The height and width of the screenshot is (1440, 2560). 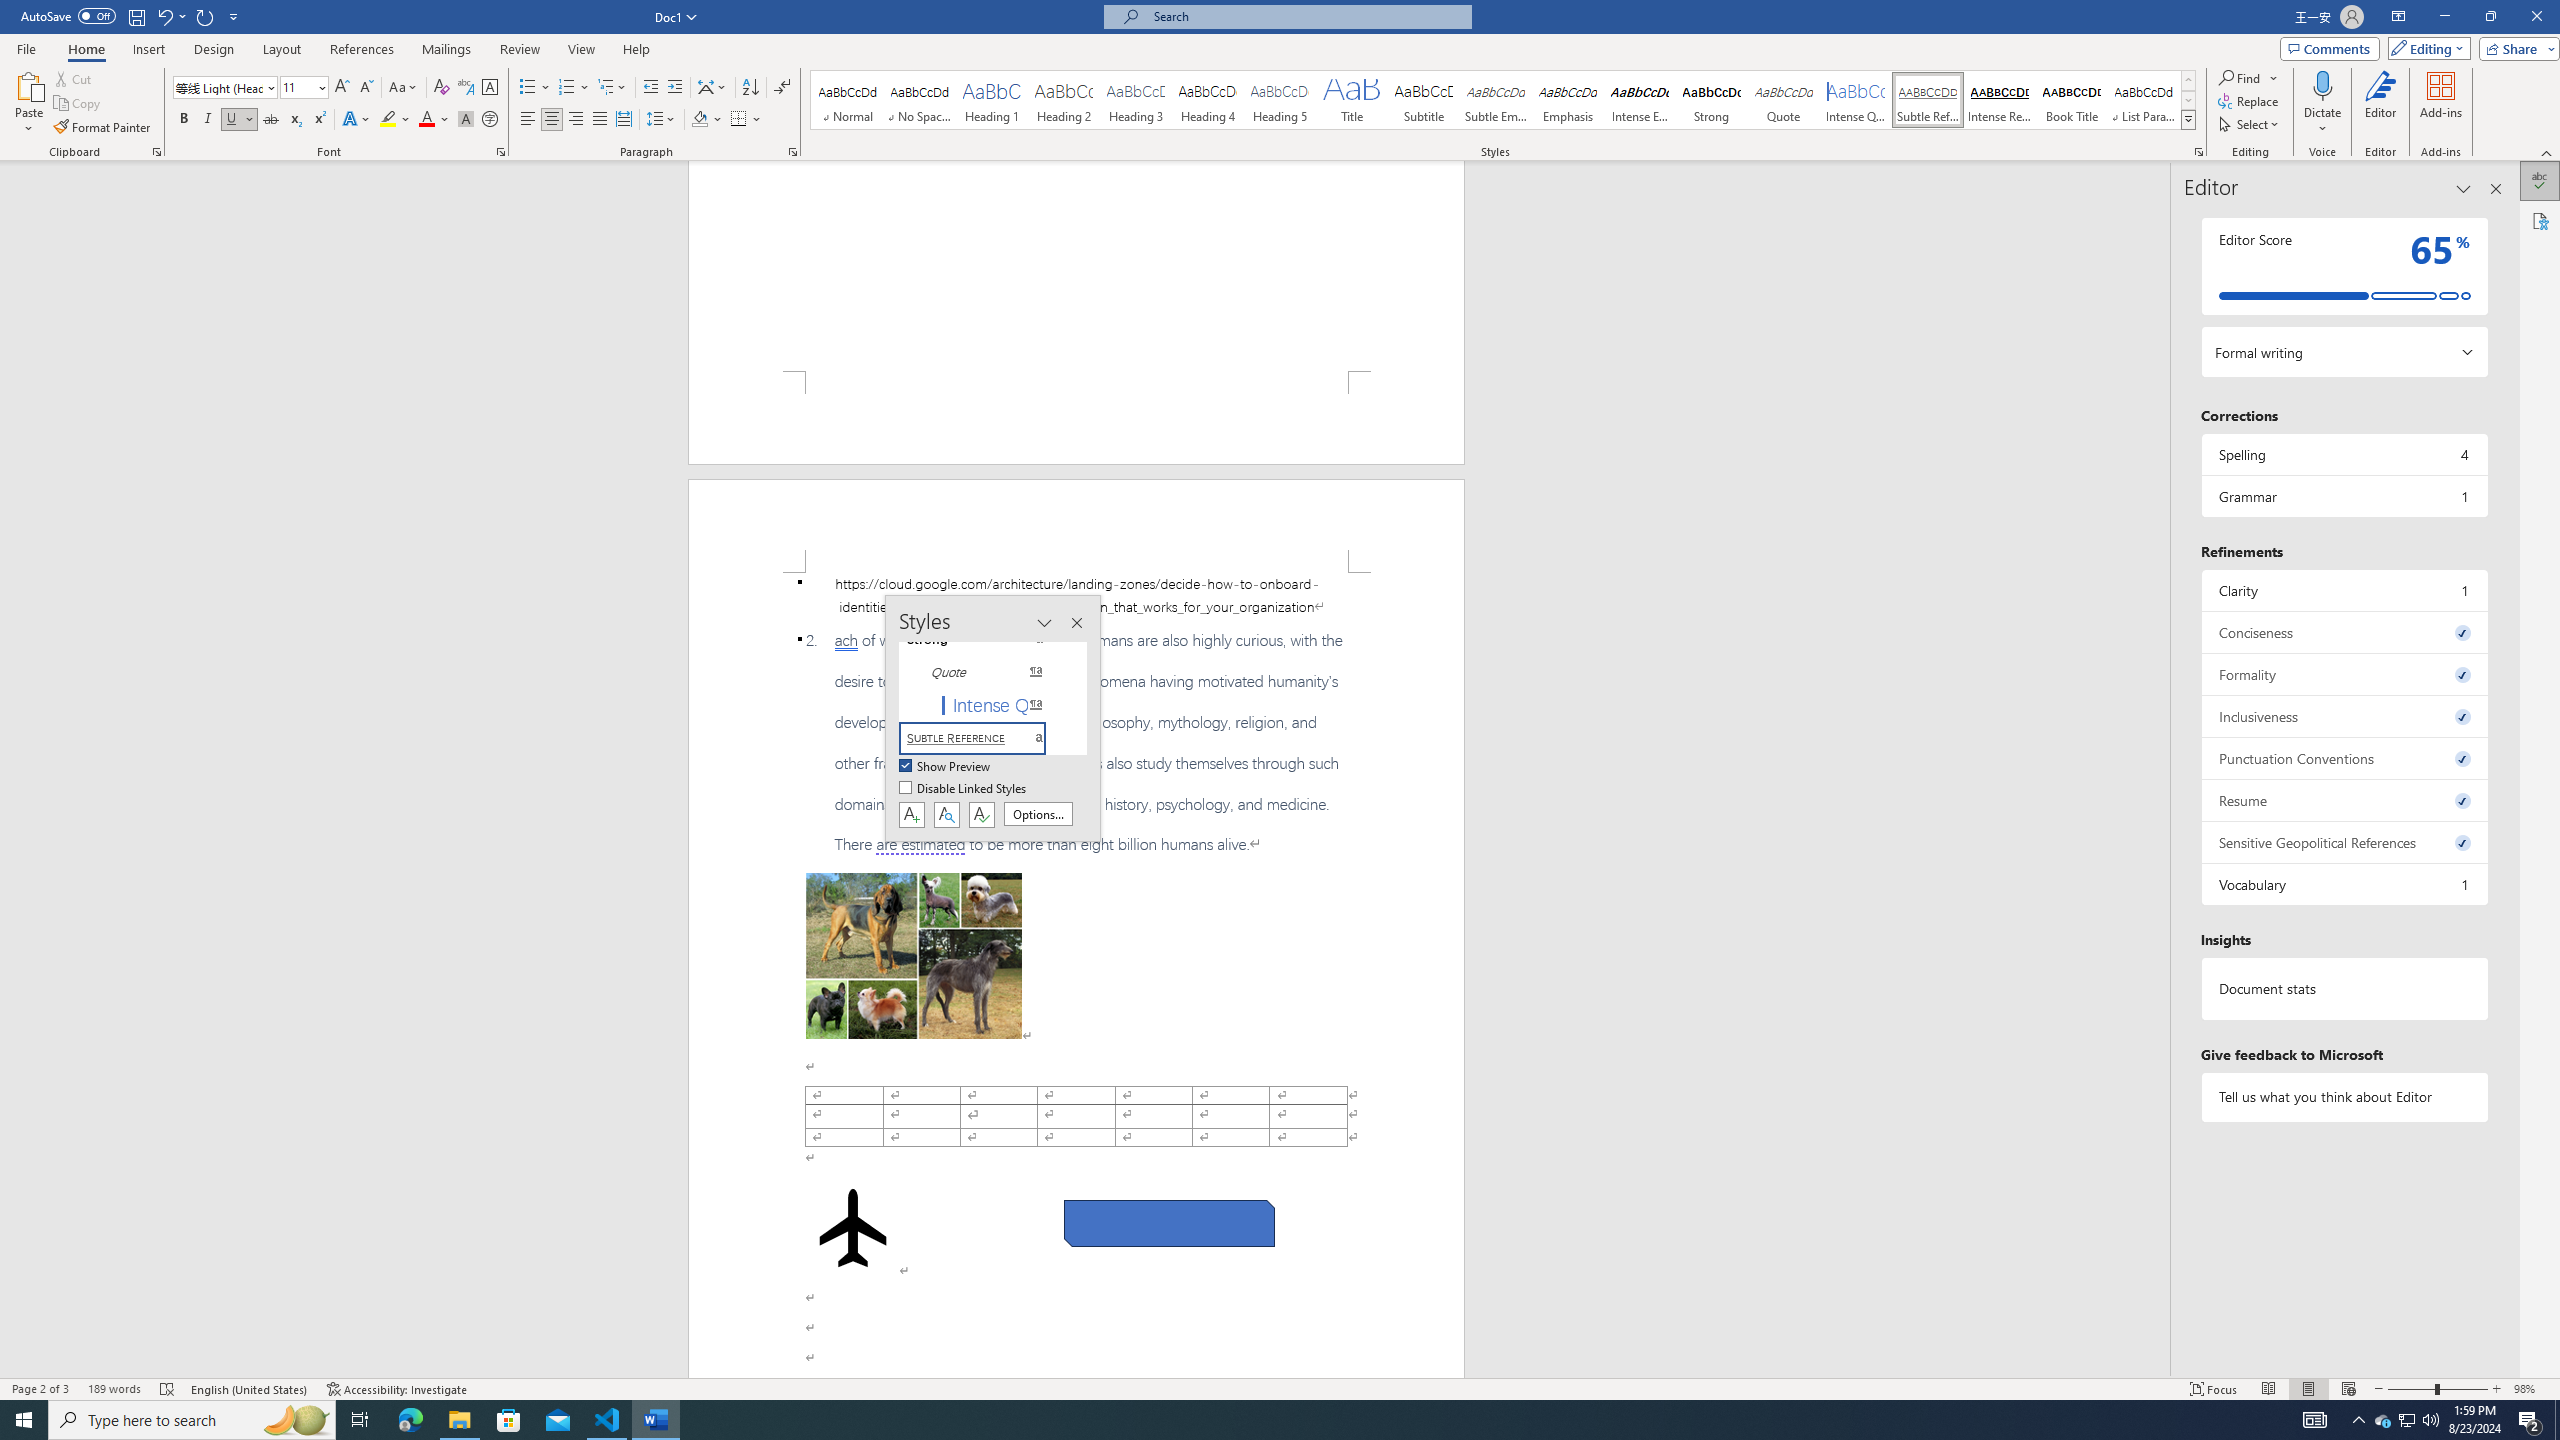 What do you see at coordinates (2250, 124) in the screenshot?
I see `Select` at bounding box center [2250, 124].